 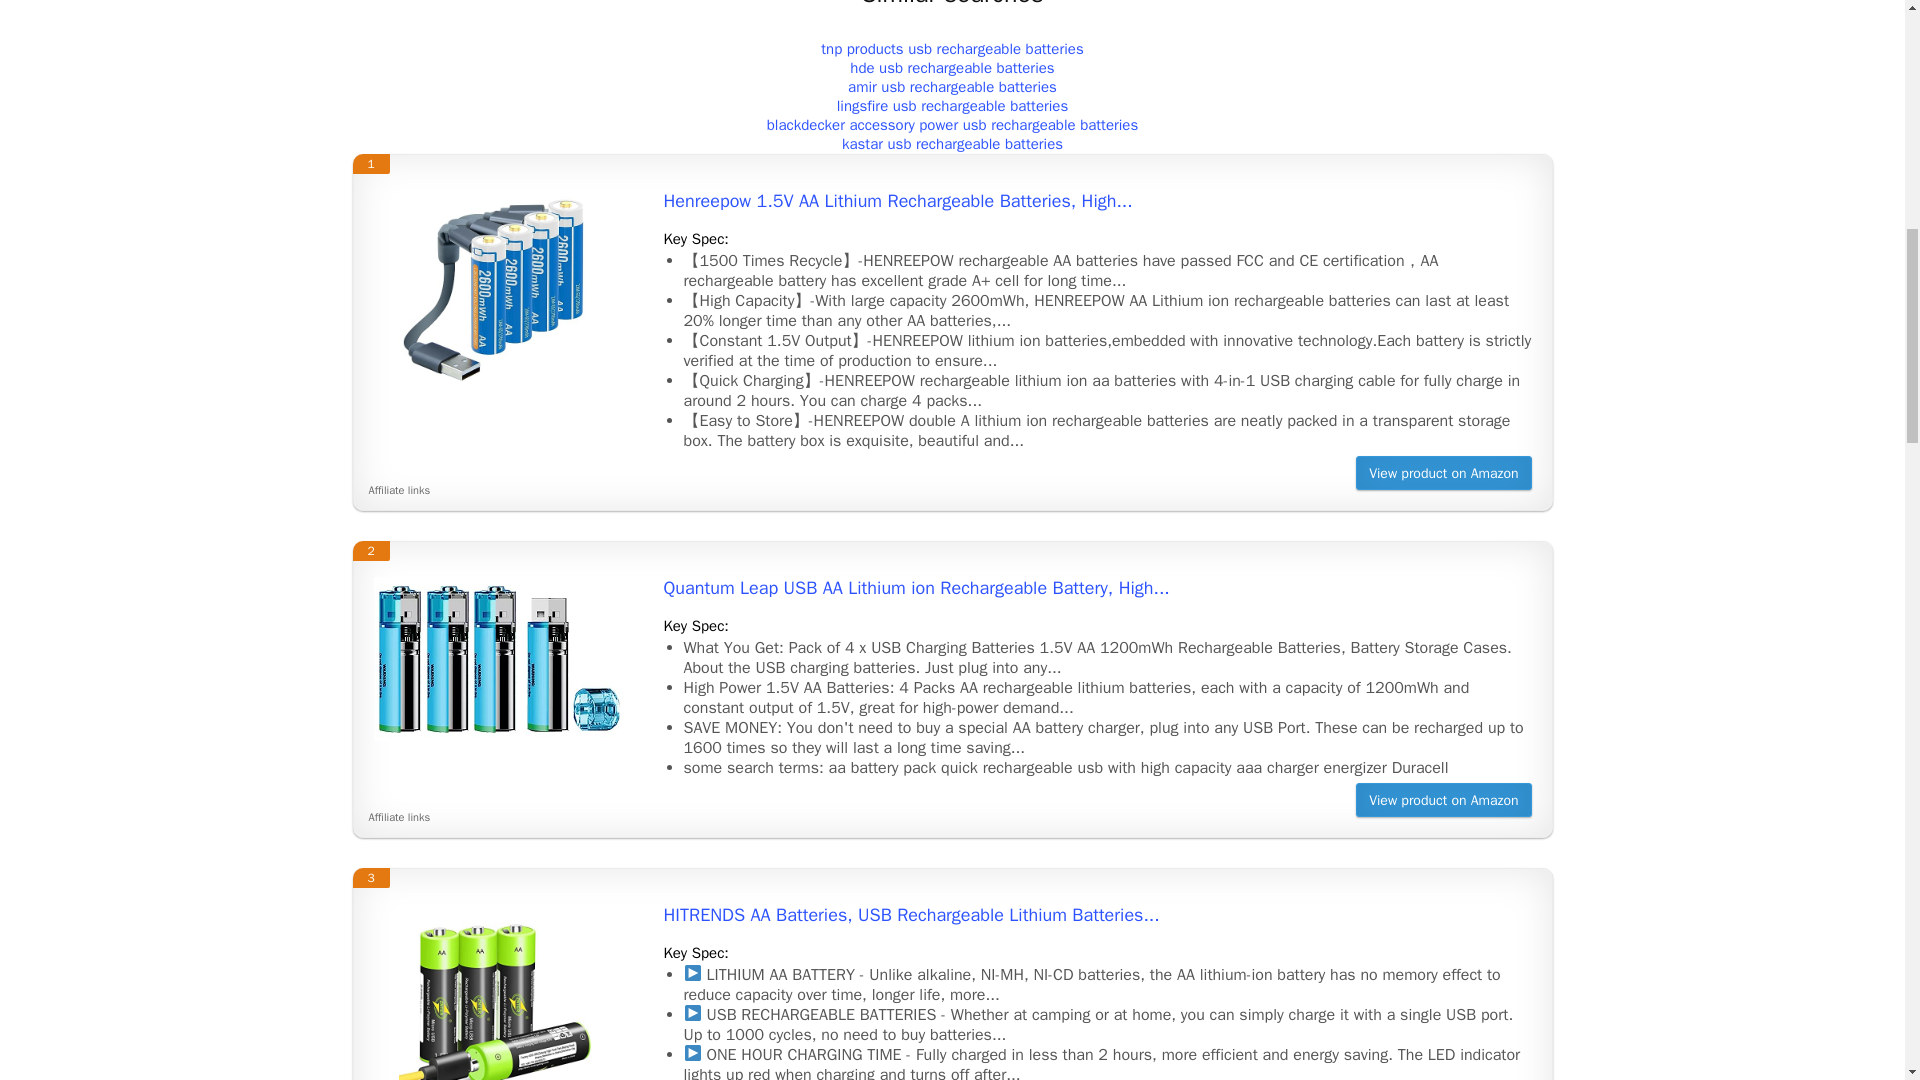 I want to click on amir usb rechargeable batteries, so click(x=952, y=86).